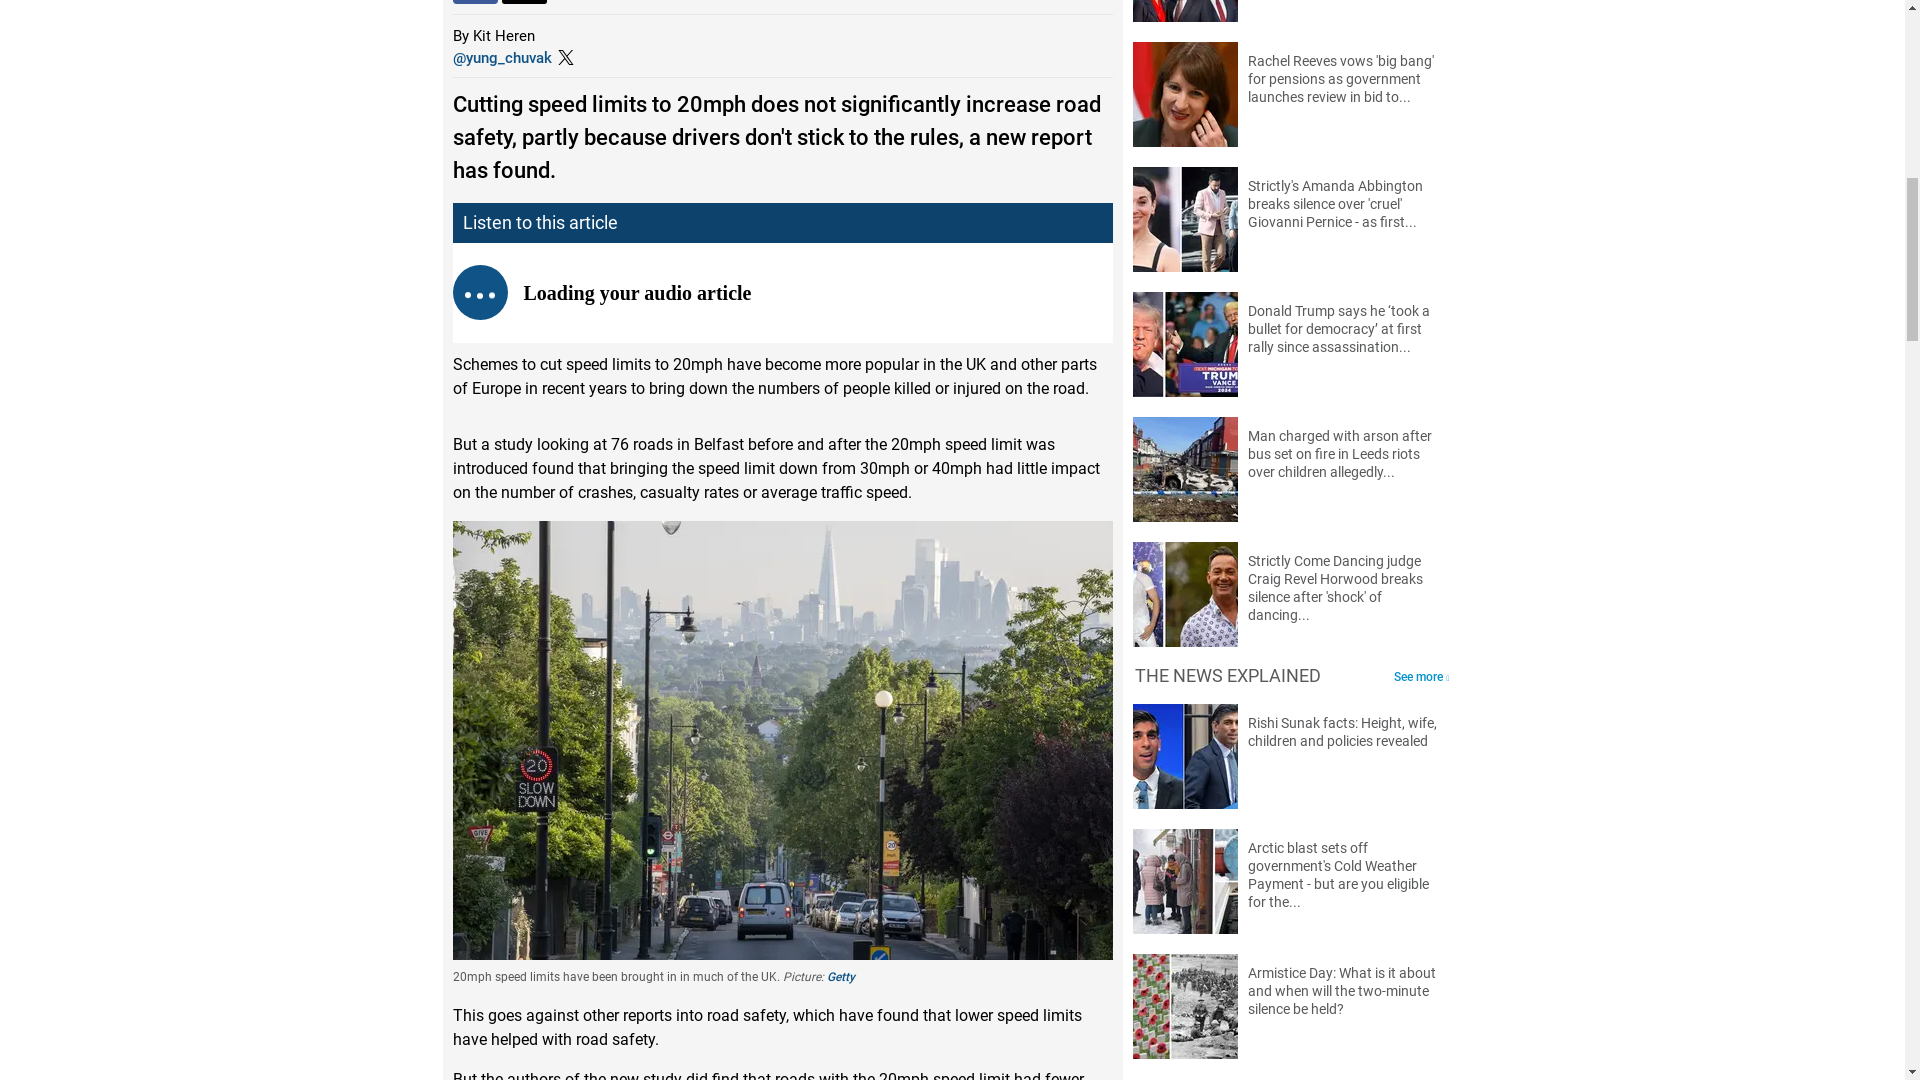  I want to click on Follow Kit Heren on X, so click(501, 57).